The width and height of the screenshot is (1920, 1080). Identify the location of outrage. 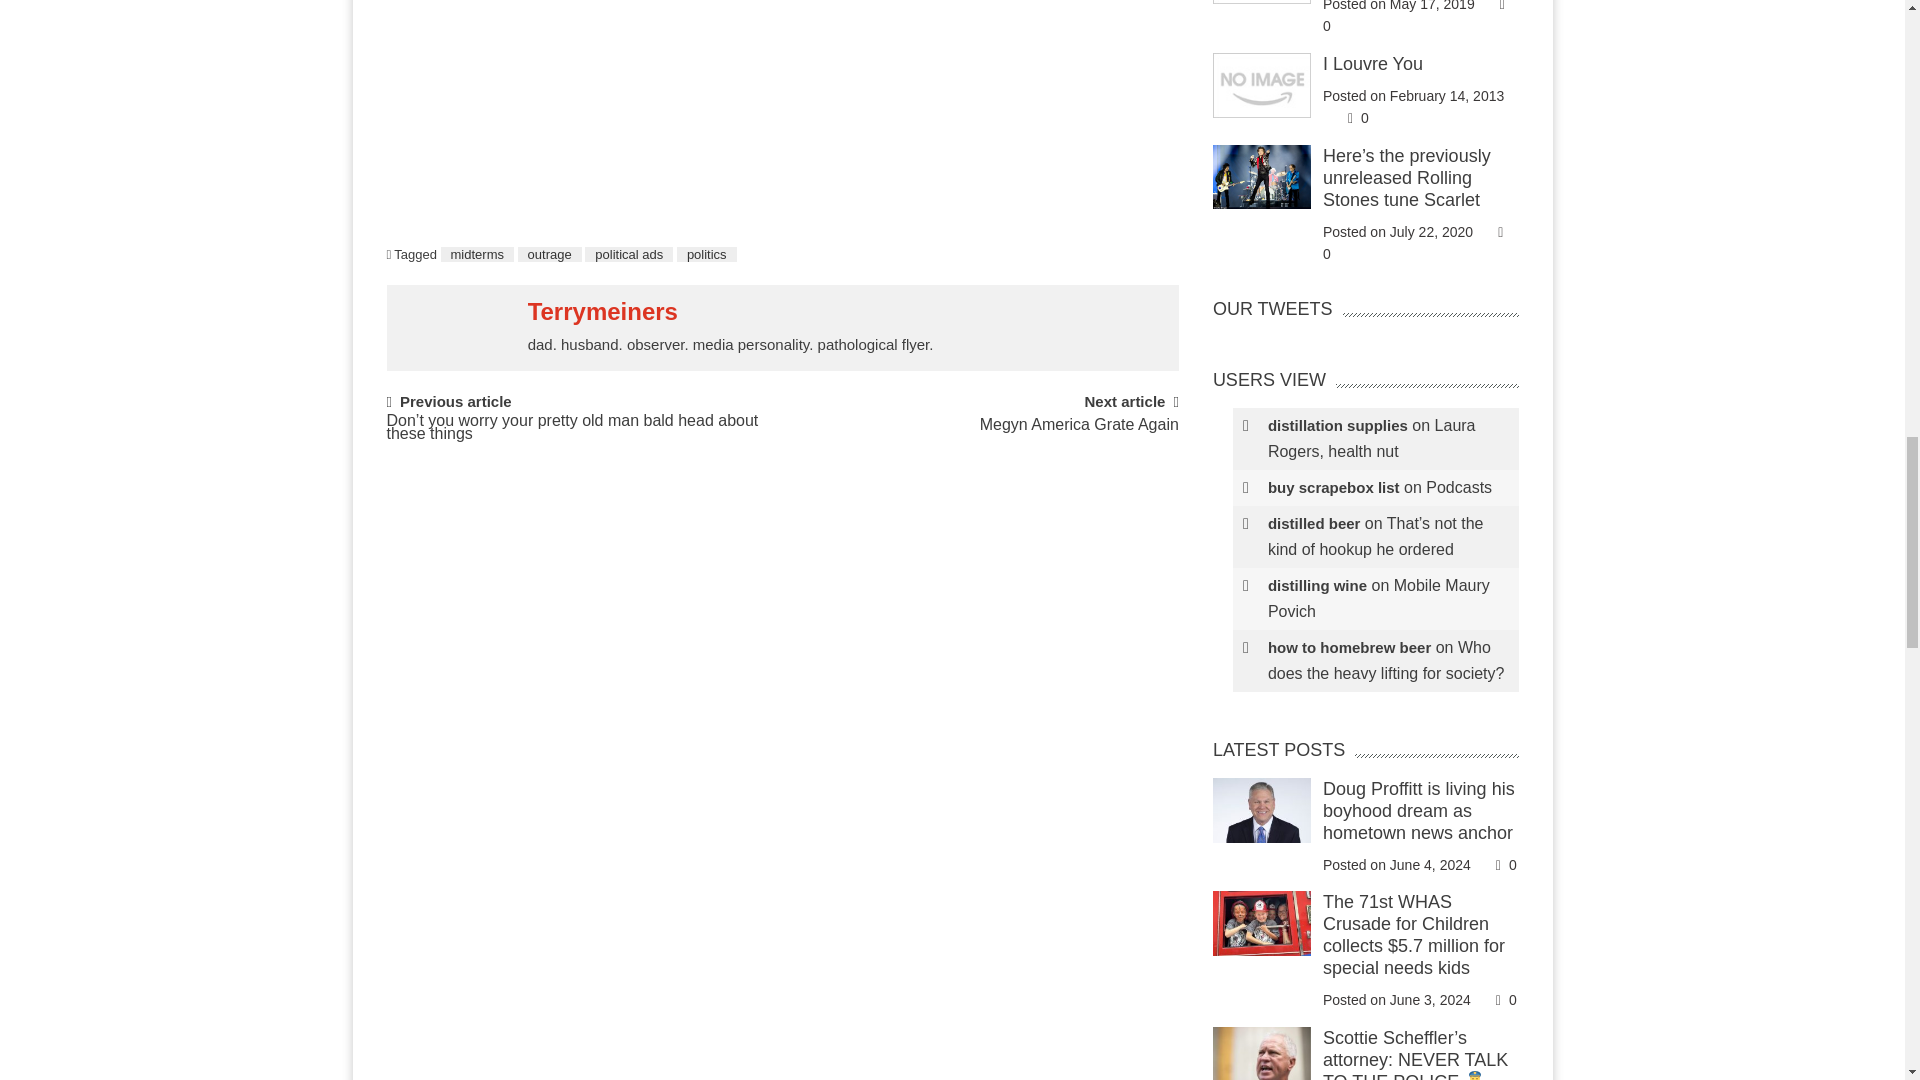
(550, 254).